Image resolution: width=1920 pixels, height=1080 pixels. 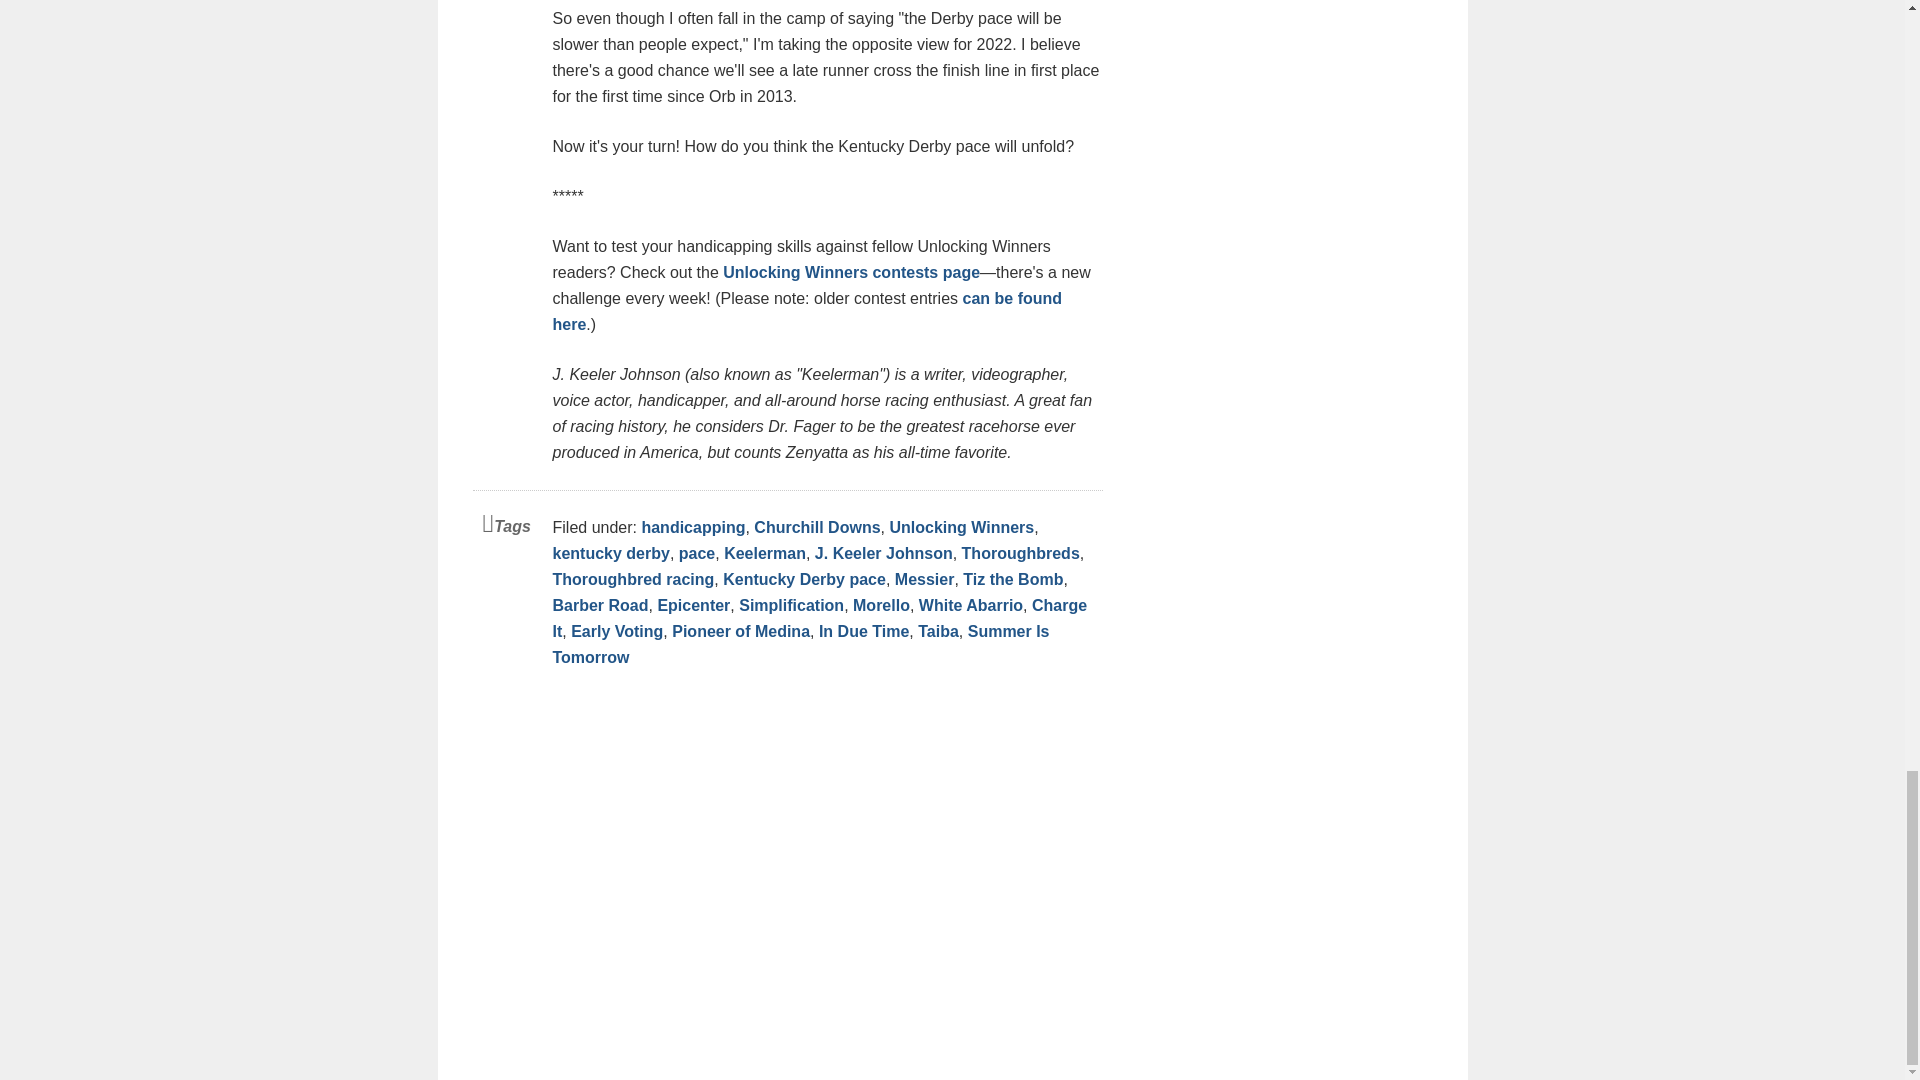 I want to click on Thoroughbreds, so click(x=1020, y=553).